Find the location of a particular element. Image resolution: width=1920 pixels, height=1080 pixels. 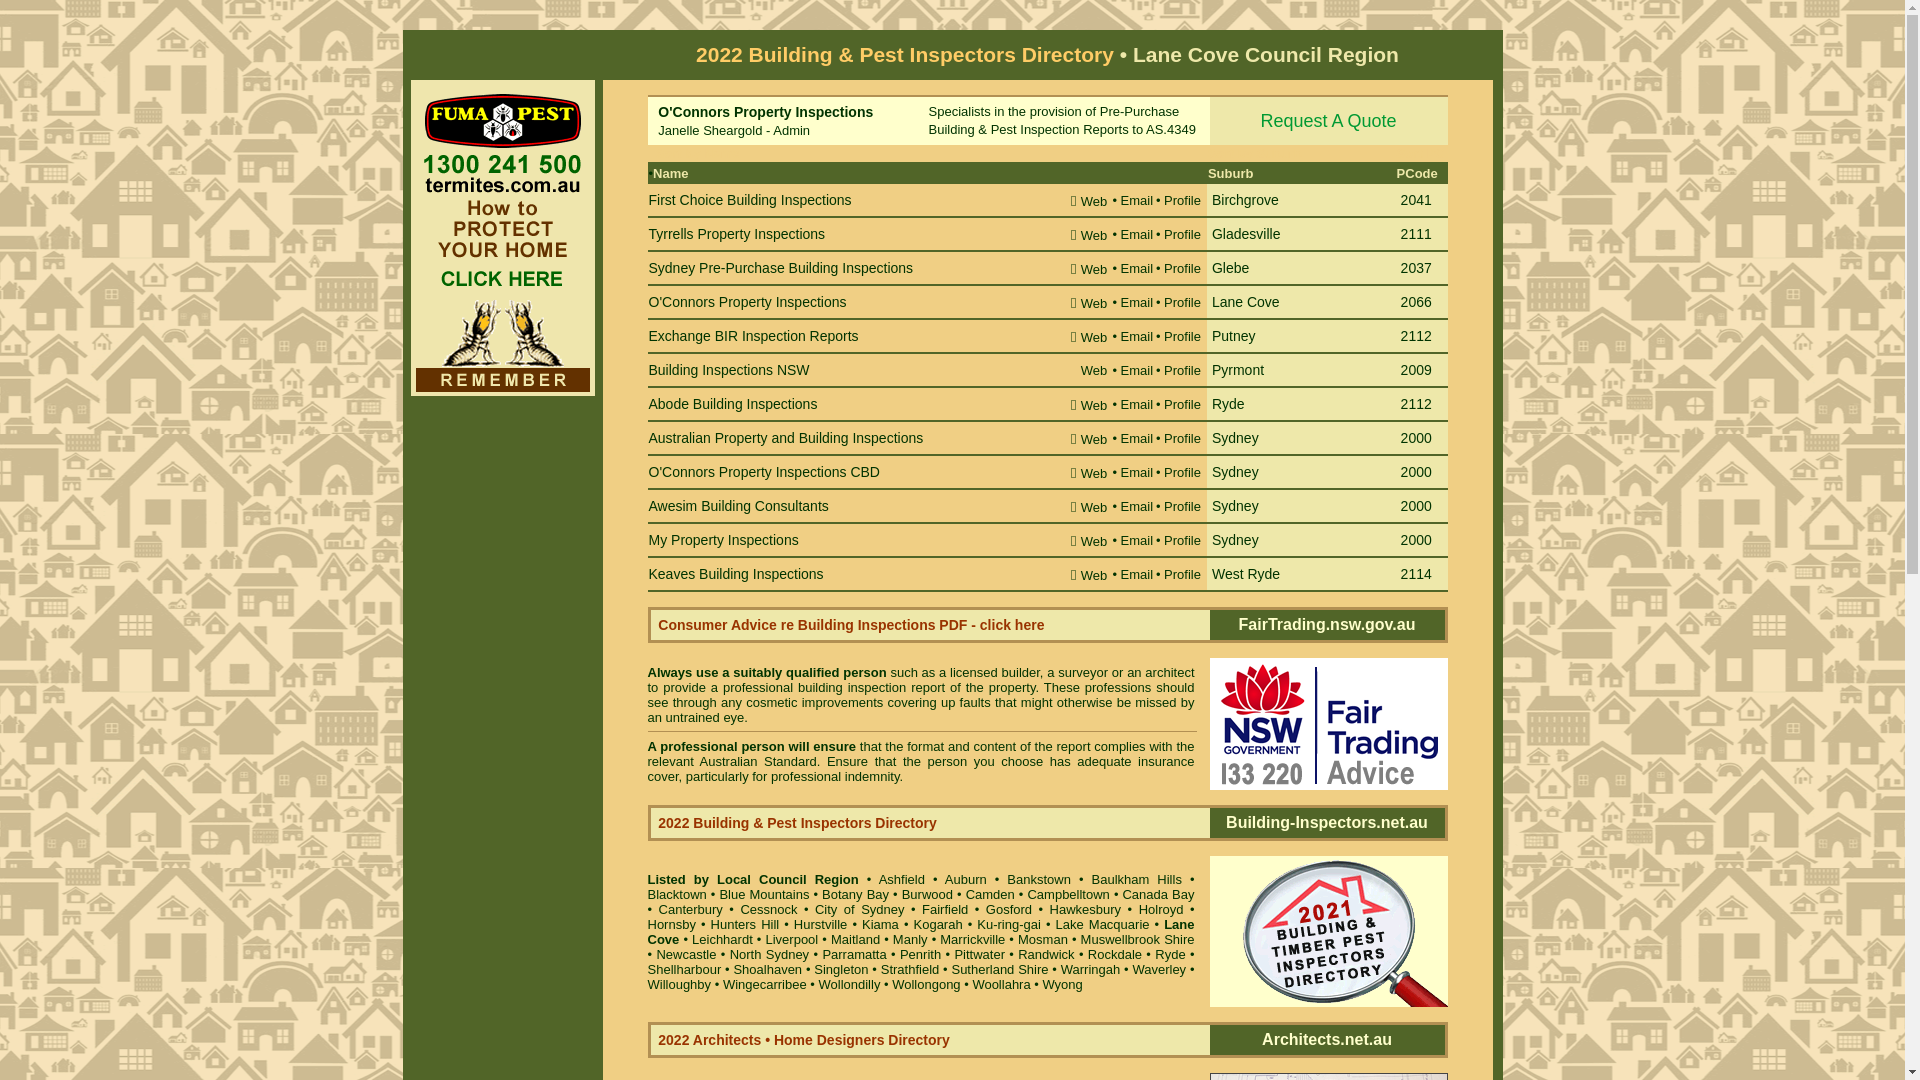

Canada Bay is located at coordinates (1158, 894).